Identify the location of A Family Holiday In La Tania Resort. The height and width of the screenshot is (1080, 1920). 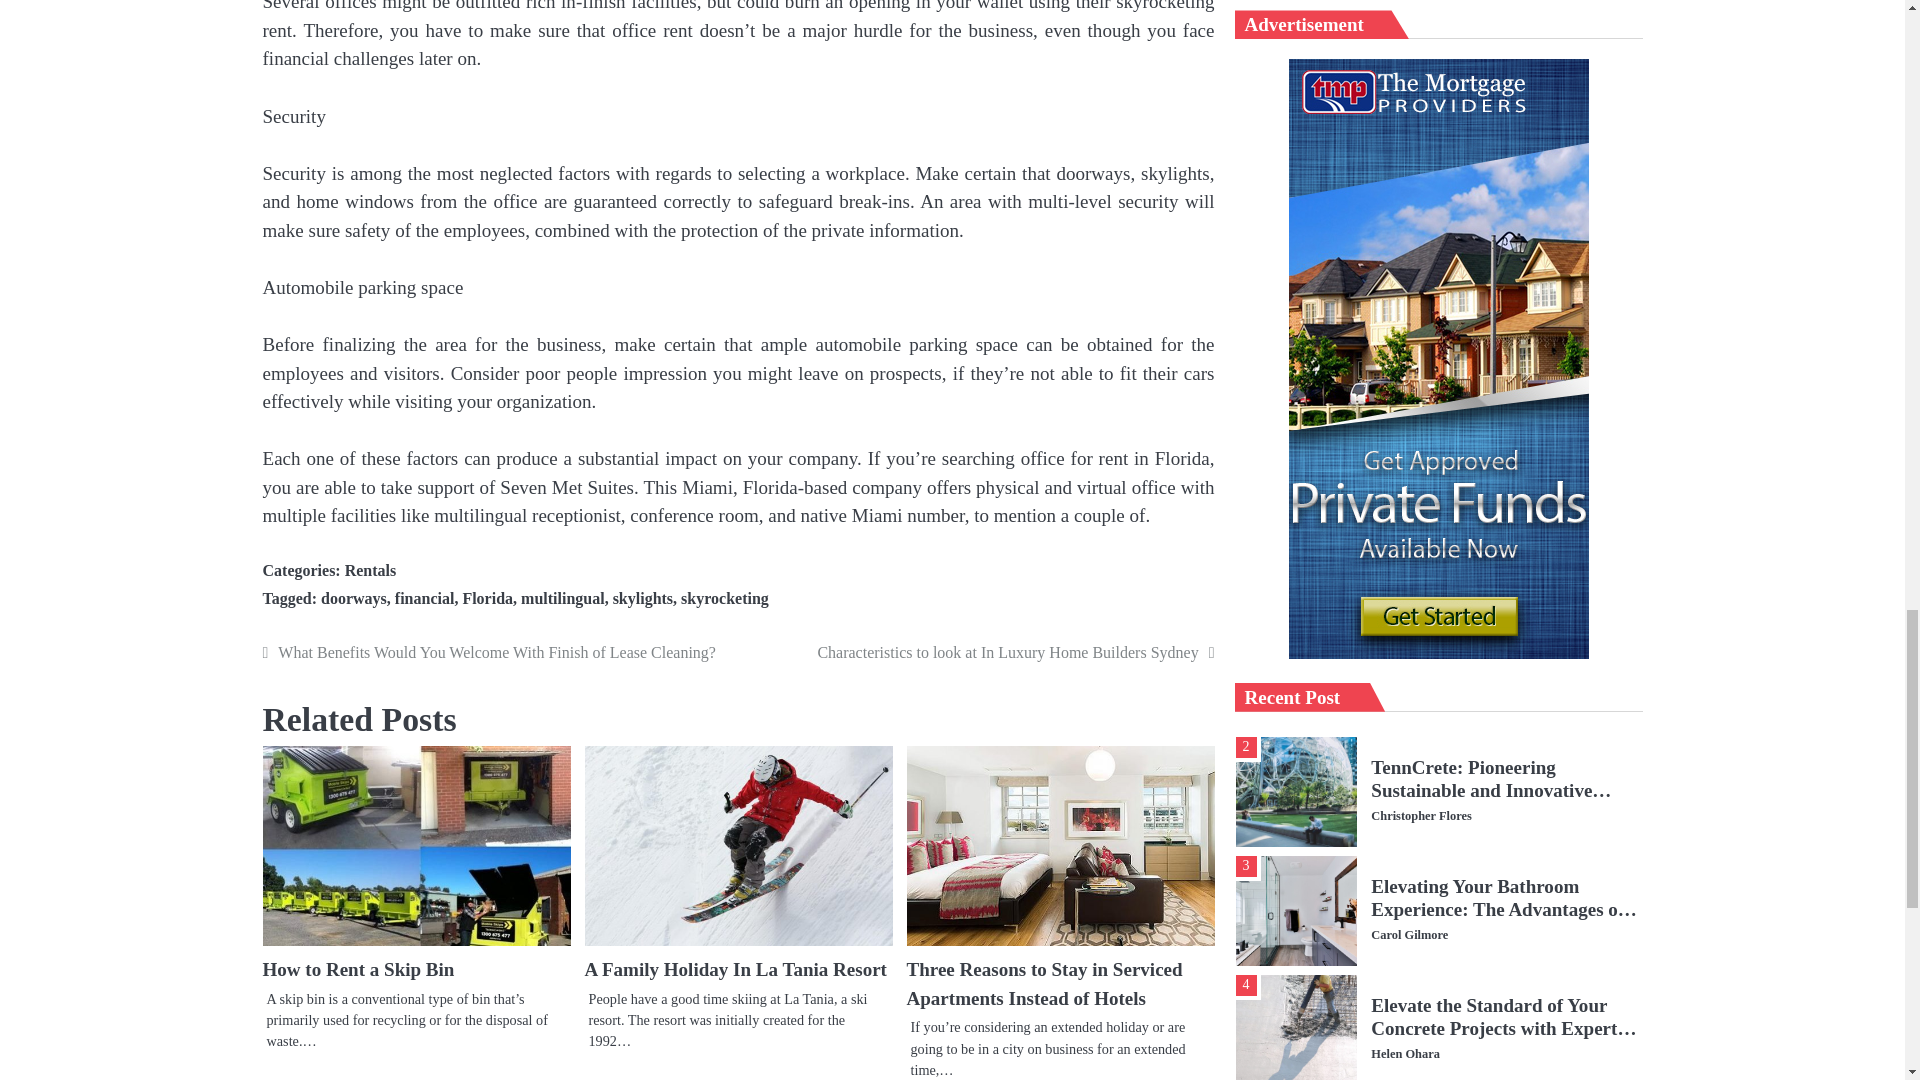
(734, 969).